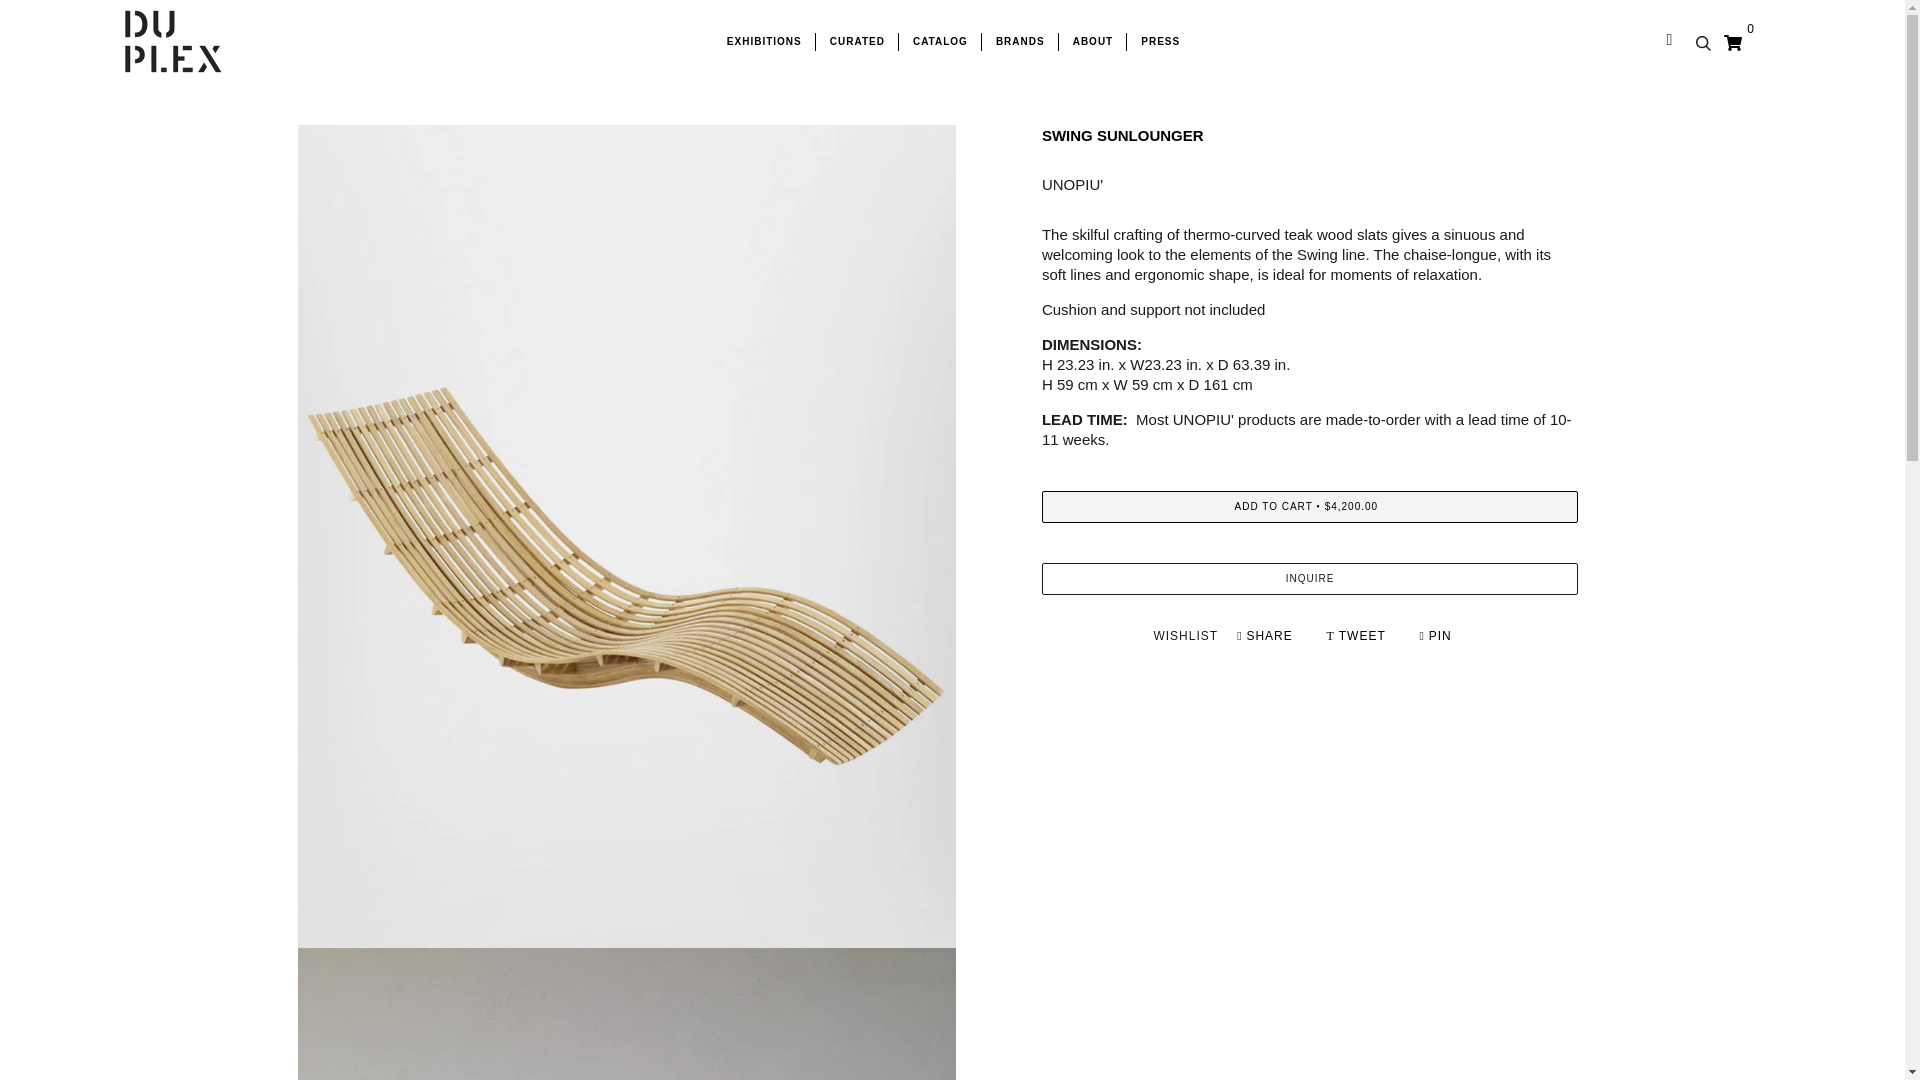 Image resolution: width=1920 pixels, height=1080 pixels. Describe the element at coordinates (1310, 578) in the screenshot. I see `INQUIRE` at that location.